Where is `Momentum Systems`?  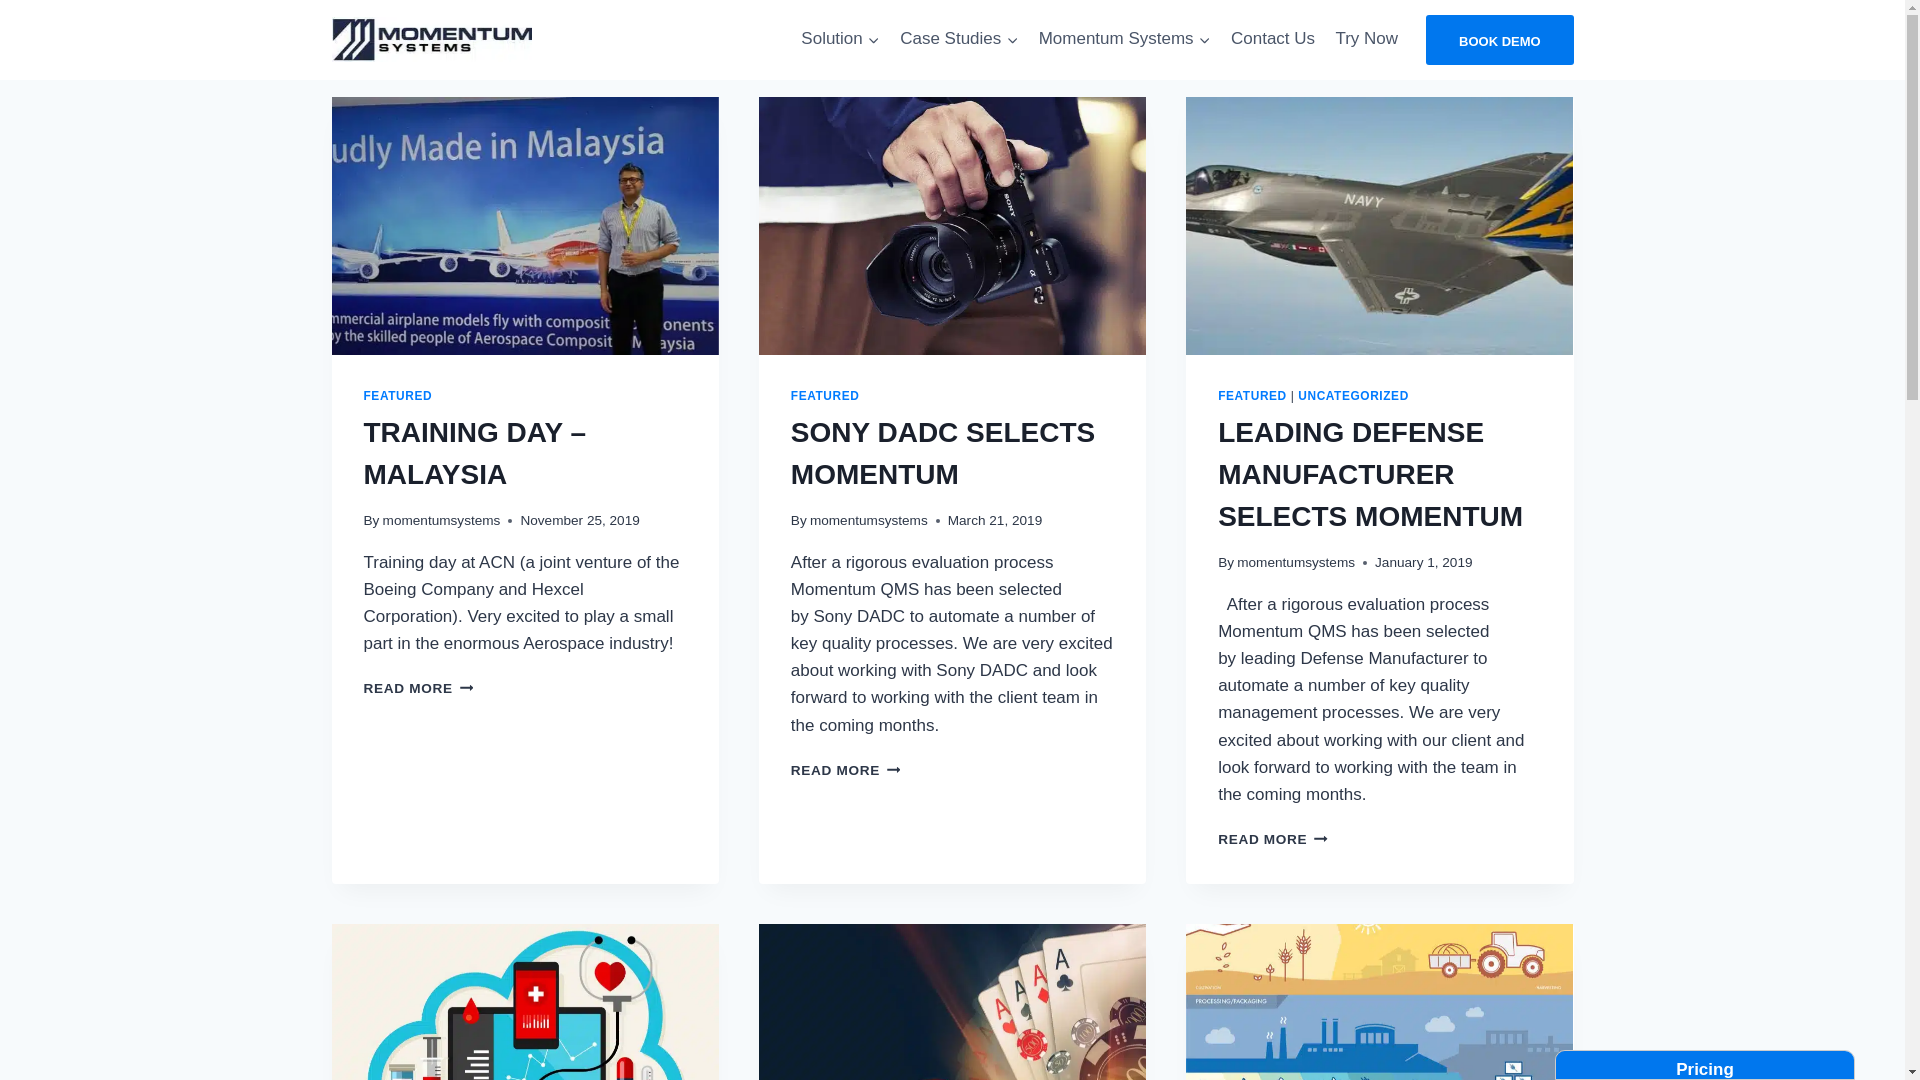 Momentum Systems is located at coordinates (1124, 39).